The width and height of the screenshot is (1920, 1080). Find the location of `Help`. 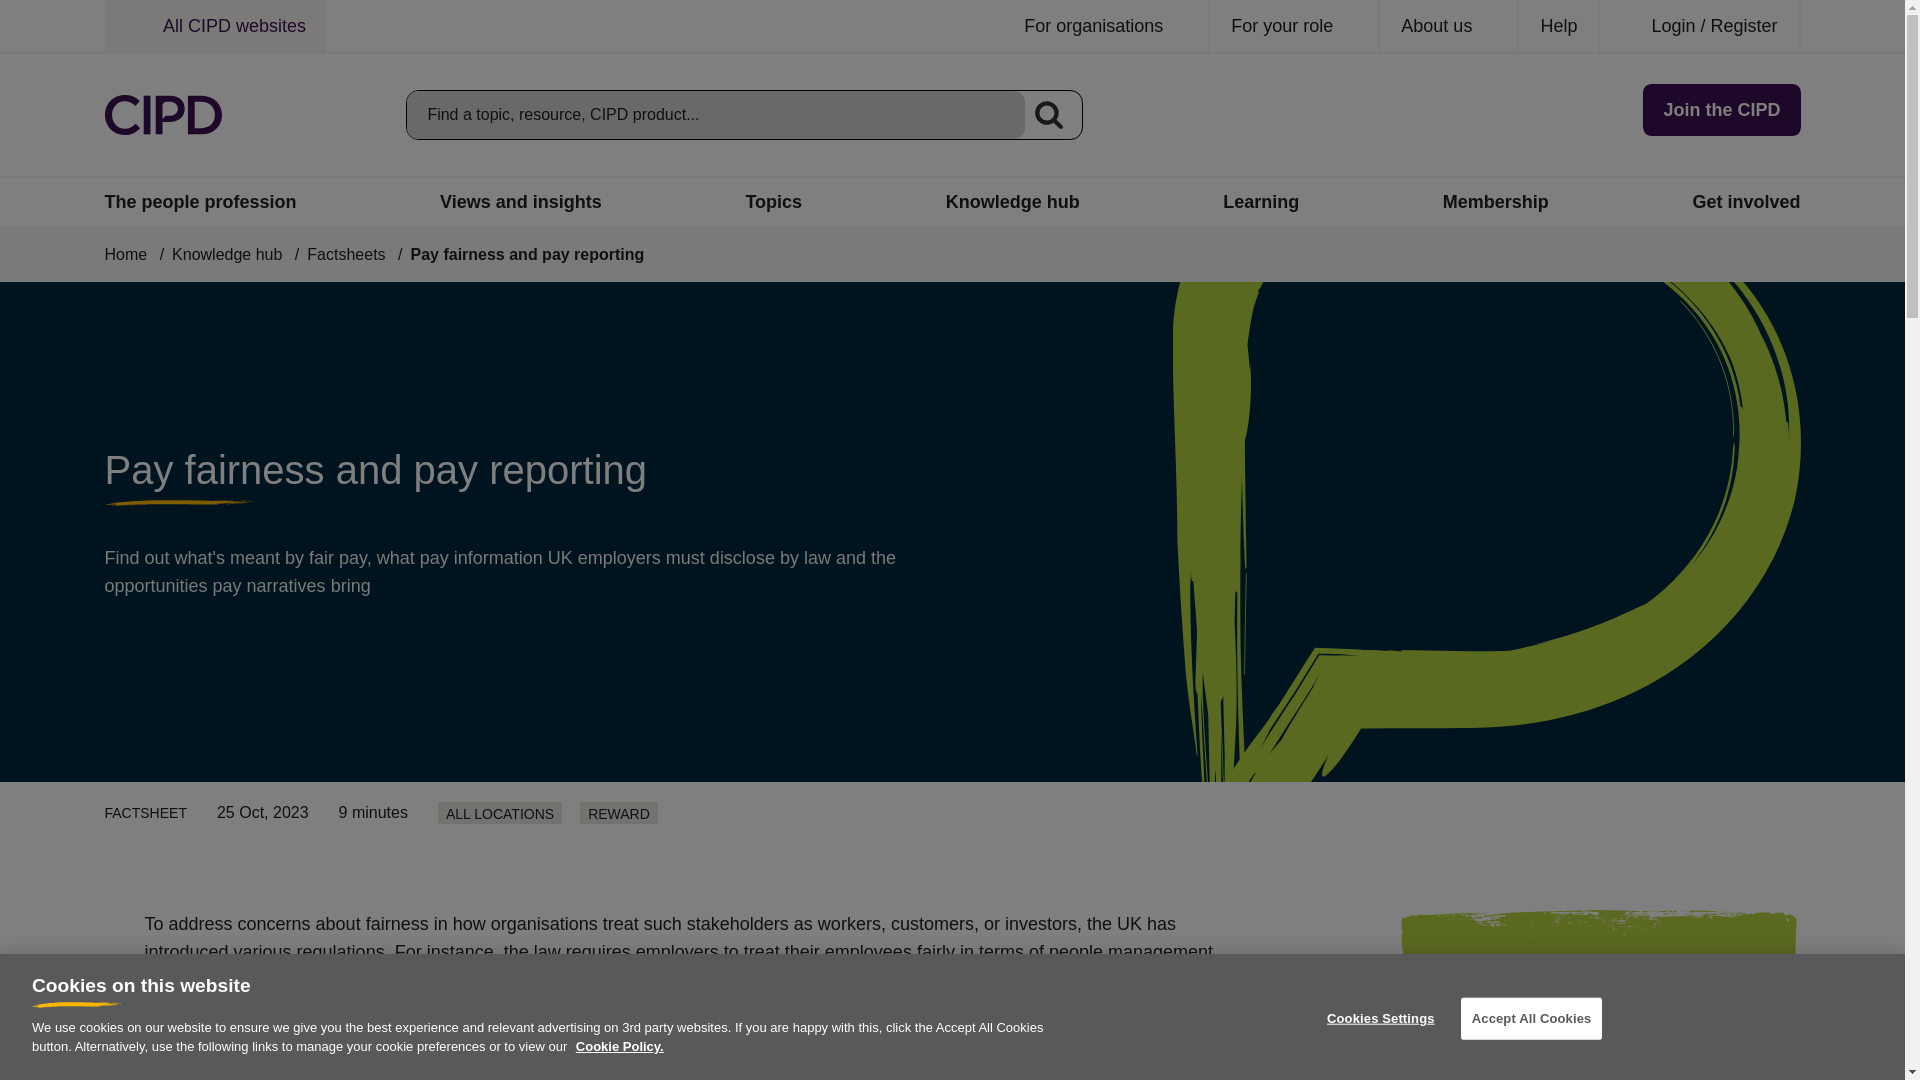

Help is located at coordinates (1558, 26).